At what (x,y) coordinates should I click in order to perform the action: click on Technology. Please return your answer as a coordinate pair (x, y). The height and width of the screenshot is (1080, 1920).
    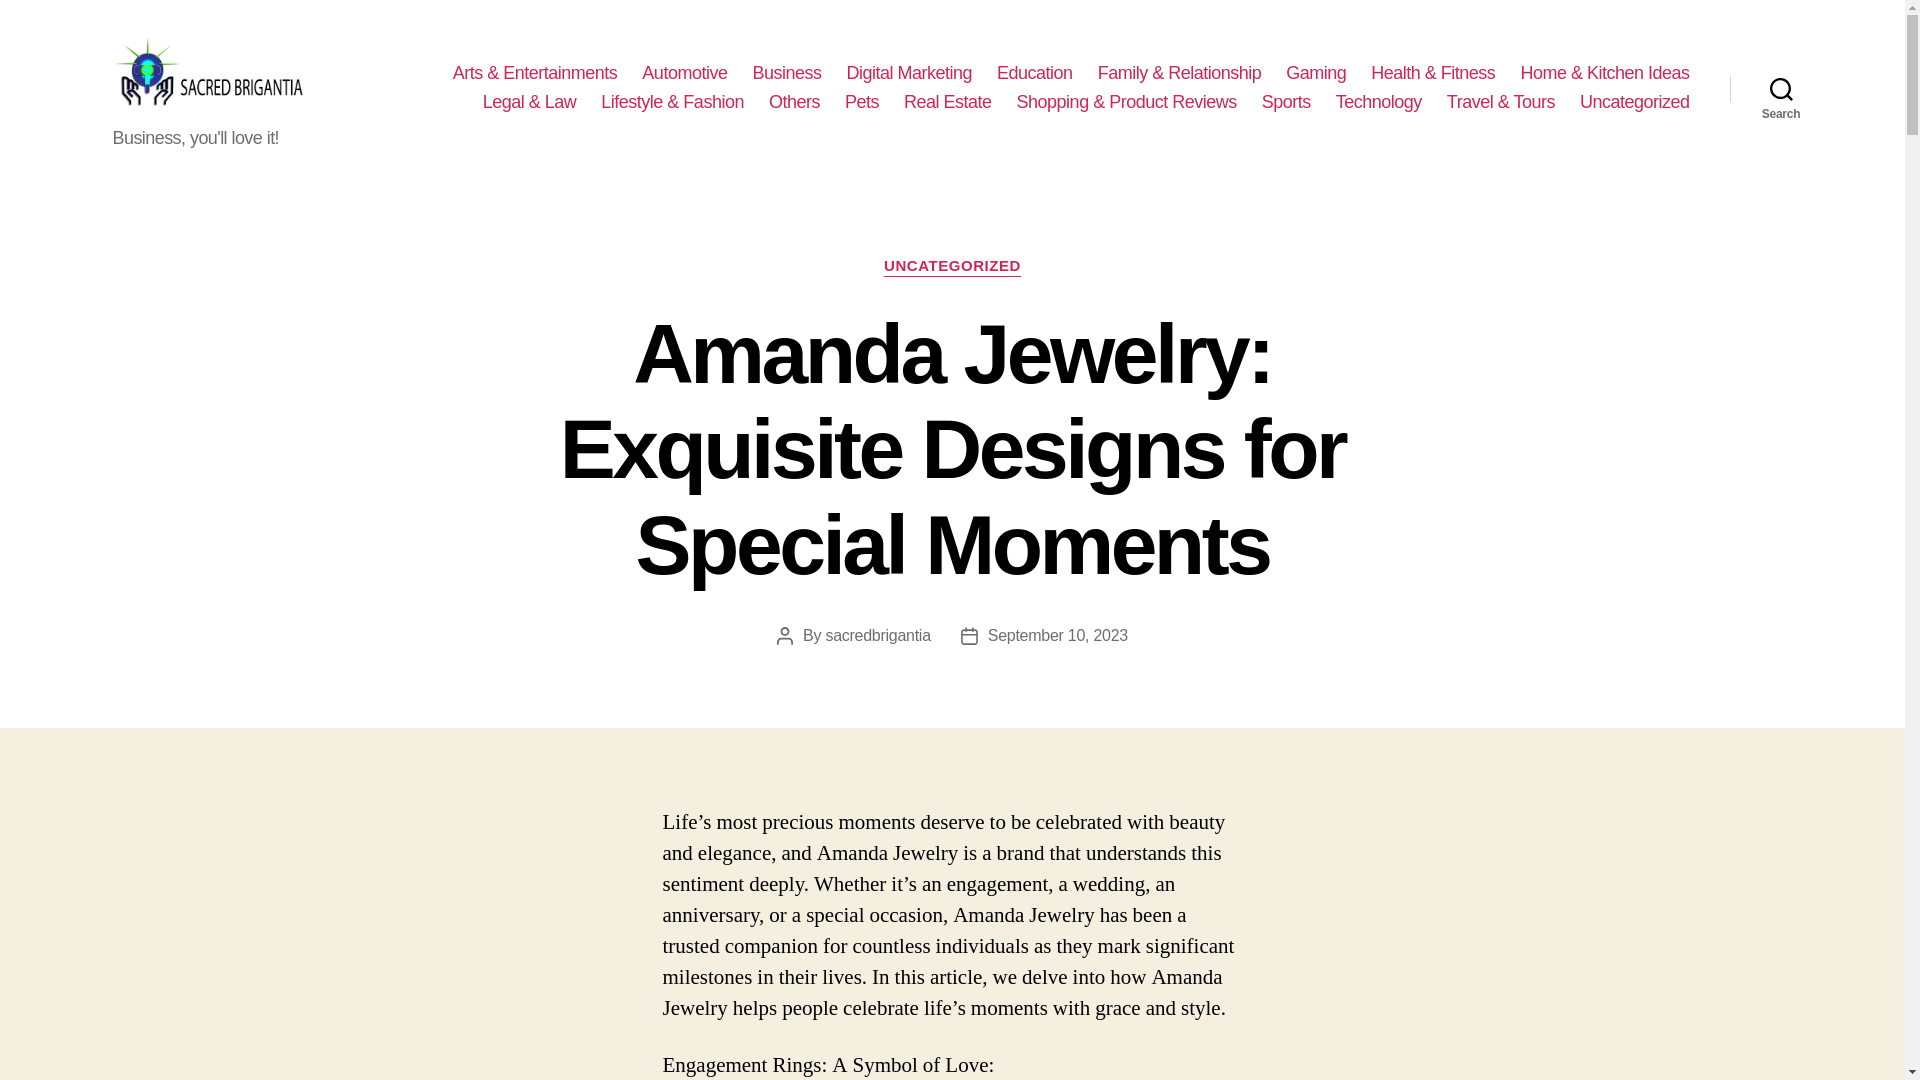
    Looking at the image, I should click on (1379, 102).